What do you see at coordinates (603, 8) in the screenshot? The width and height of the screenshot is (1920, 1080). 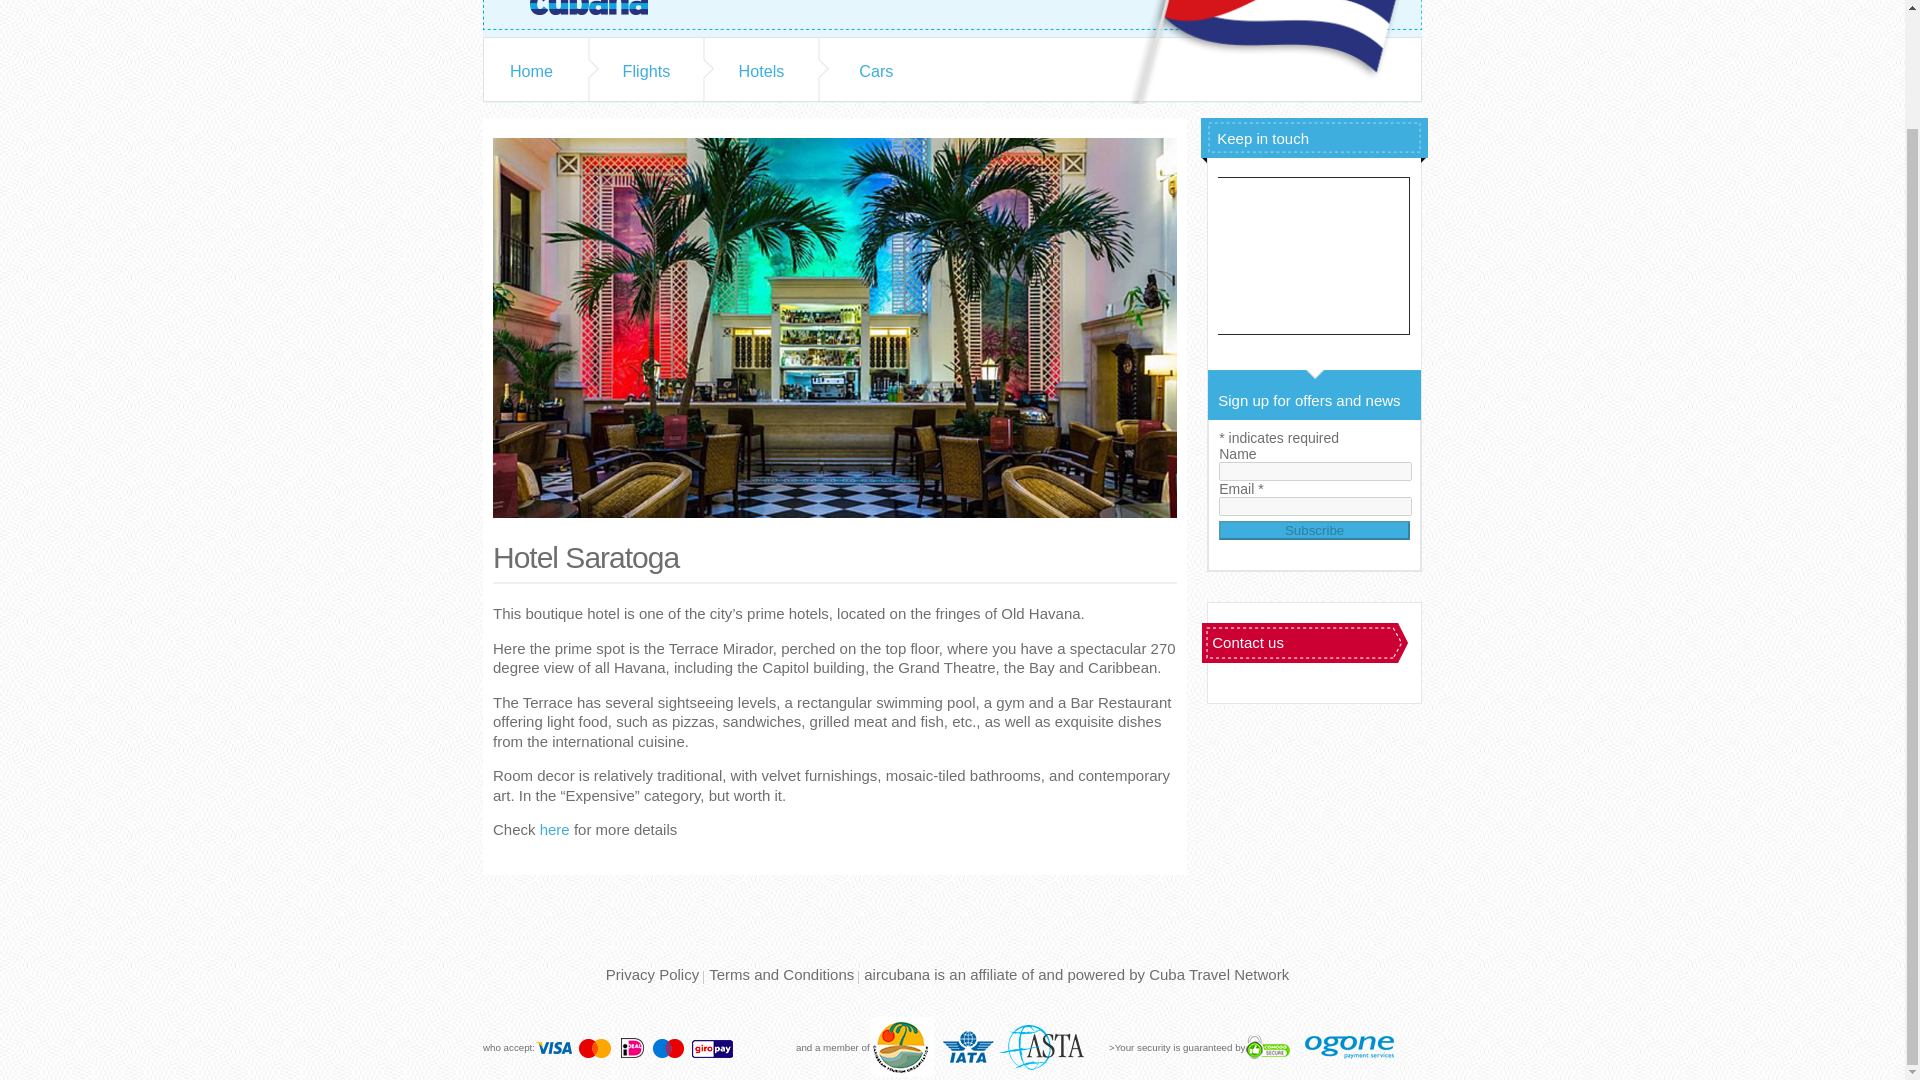 I see `Hotel Cubana` at bounding box center [603, 8].